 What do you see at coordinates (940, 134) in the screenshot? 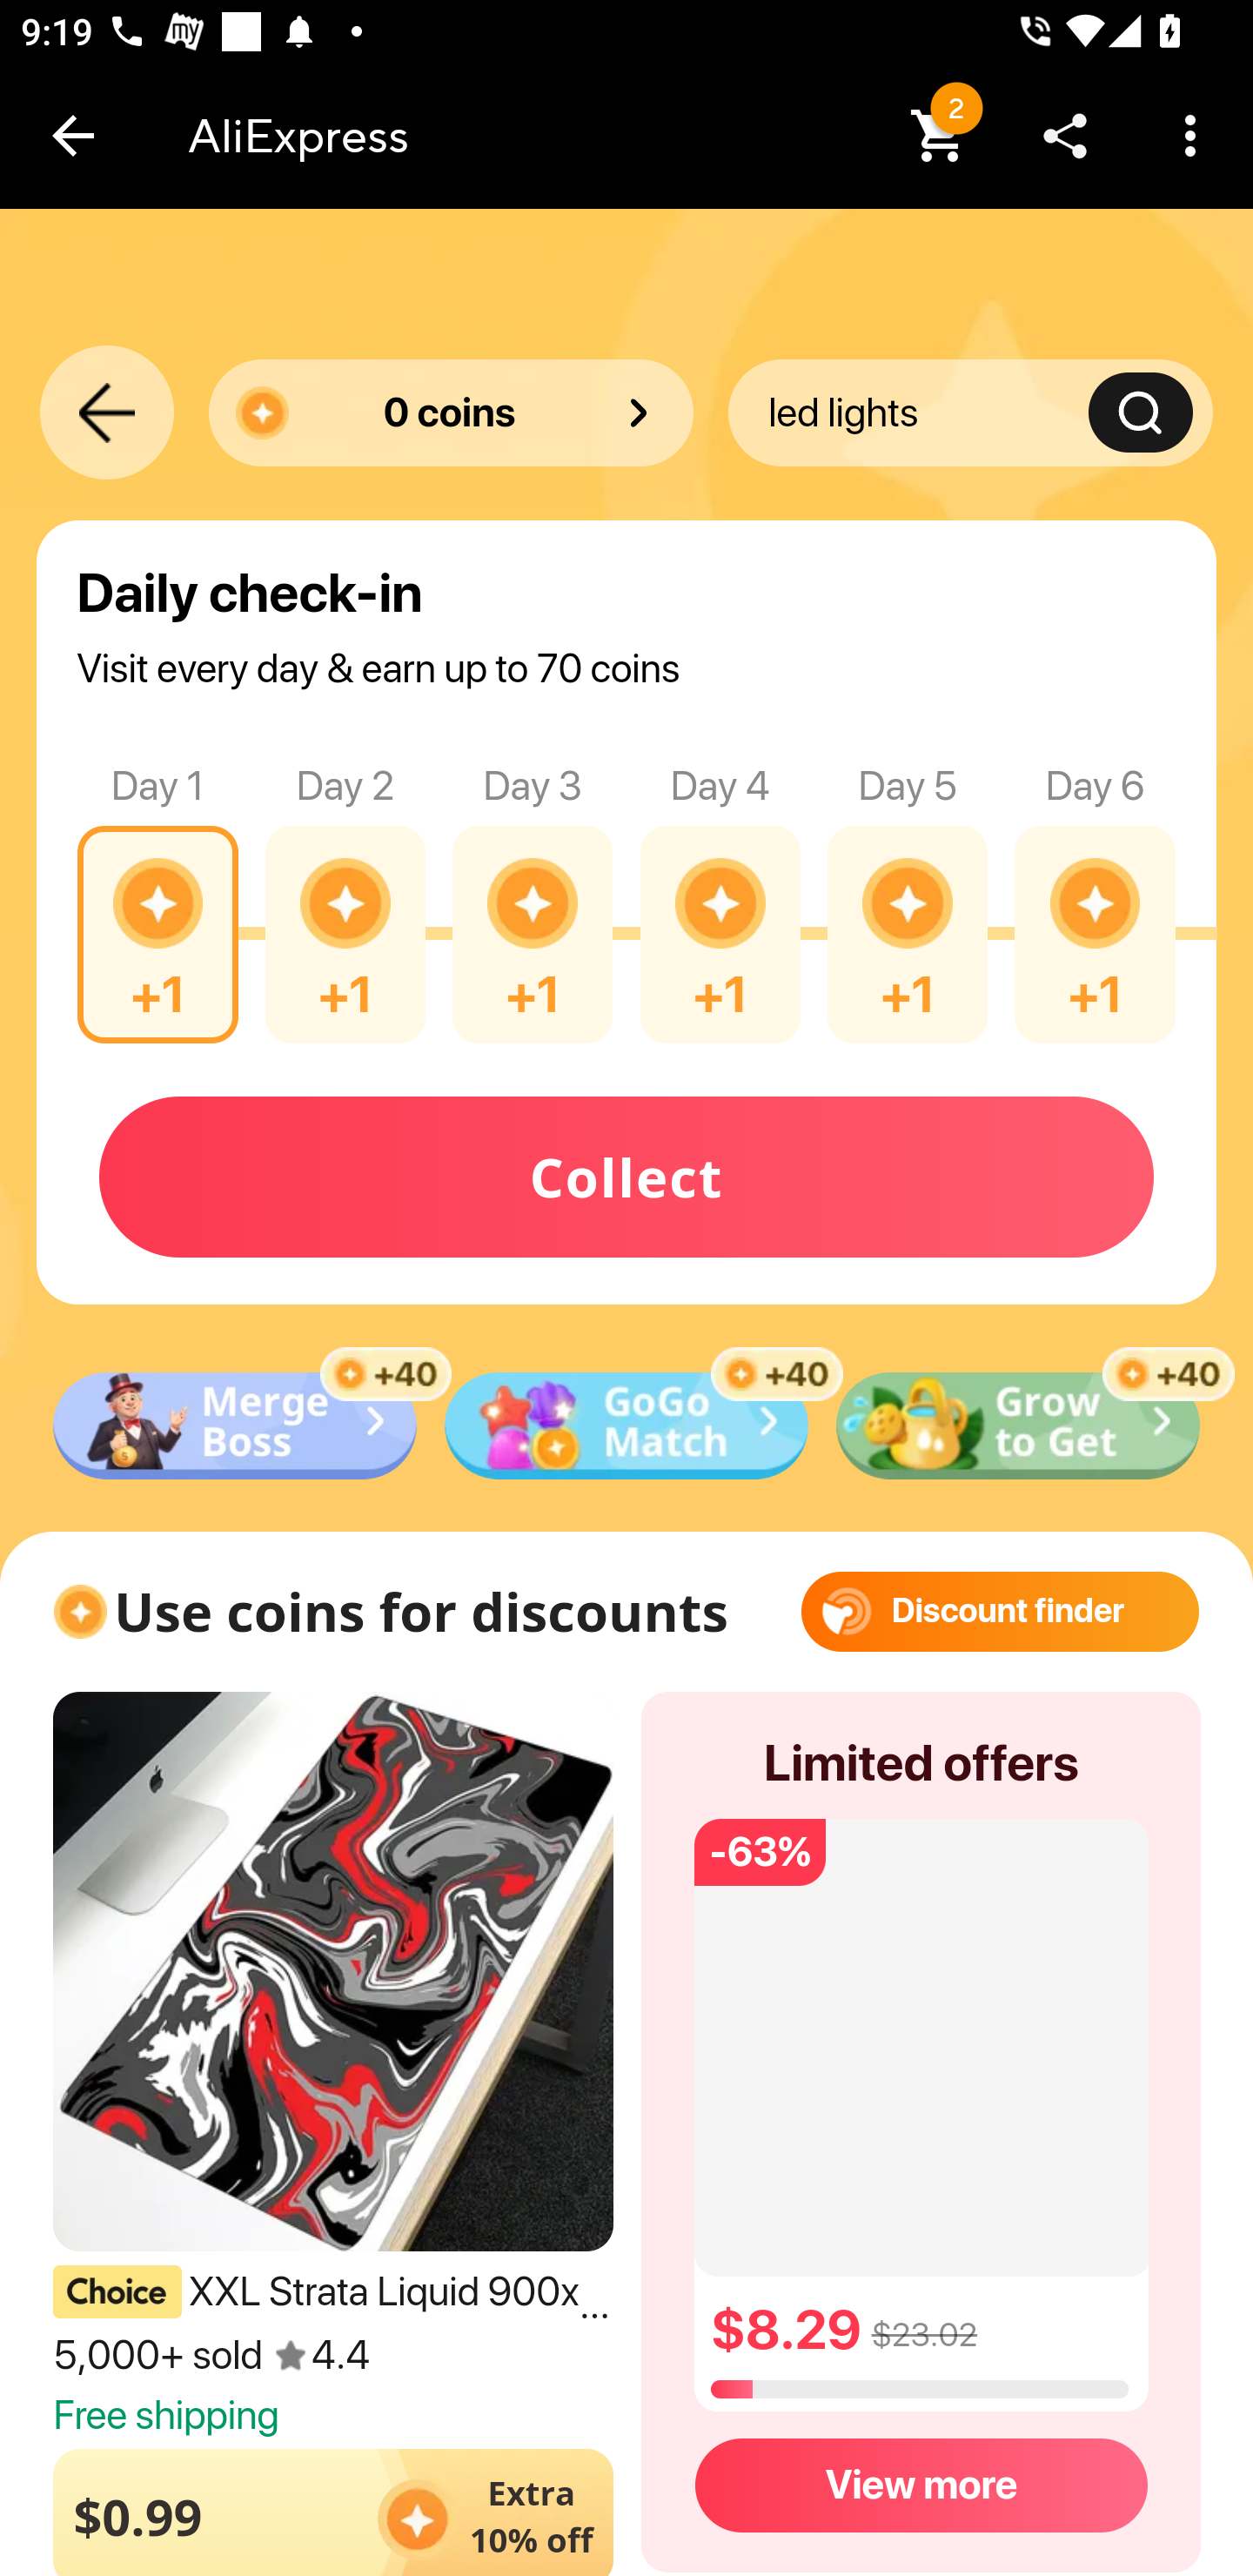
I see `2` at bounding box center [940, 134].